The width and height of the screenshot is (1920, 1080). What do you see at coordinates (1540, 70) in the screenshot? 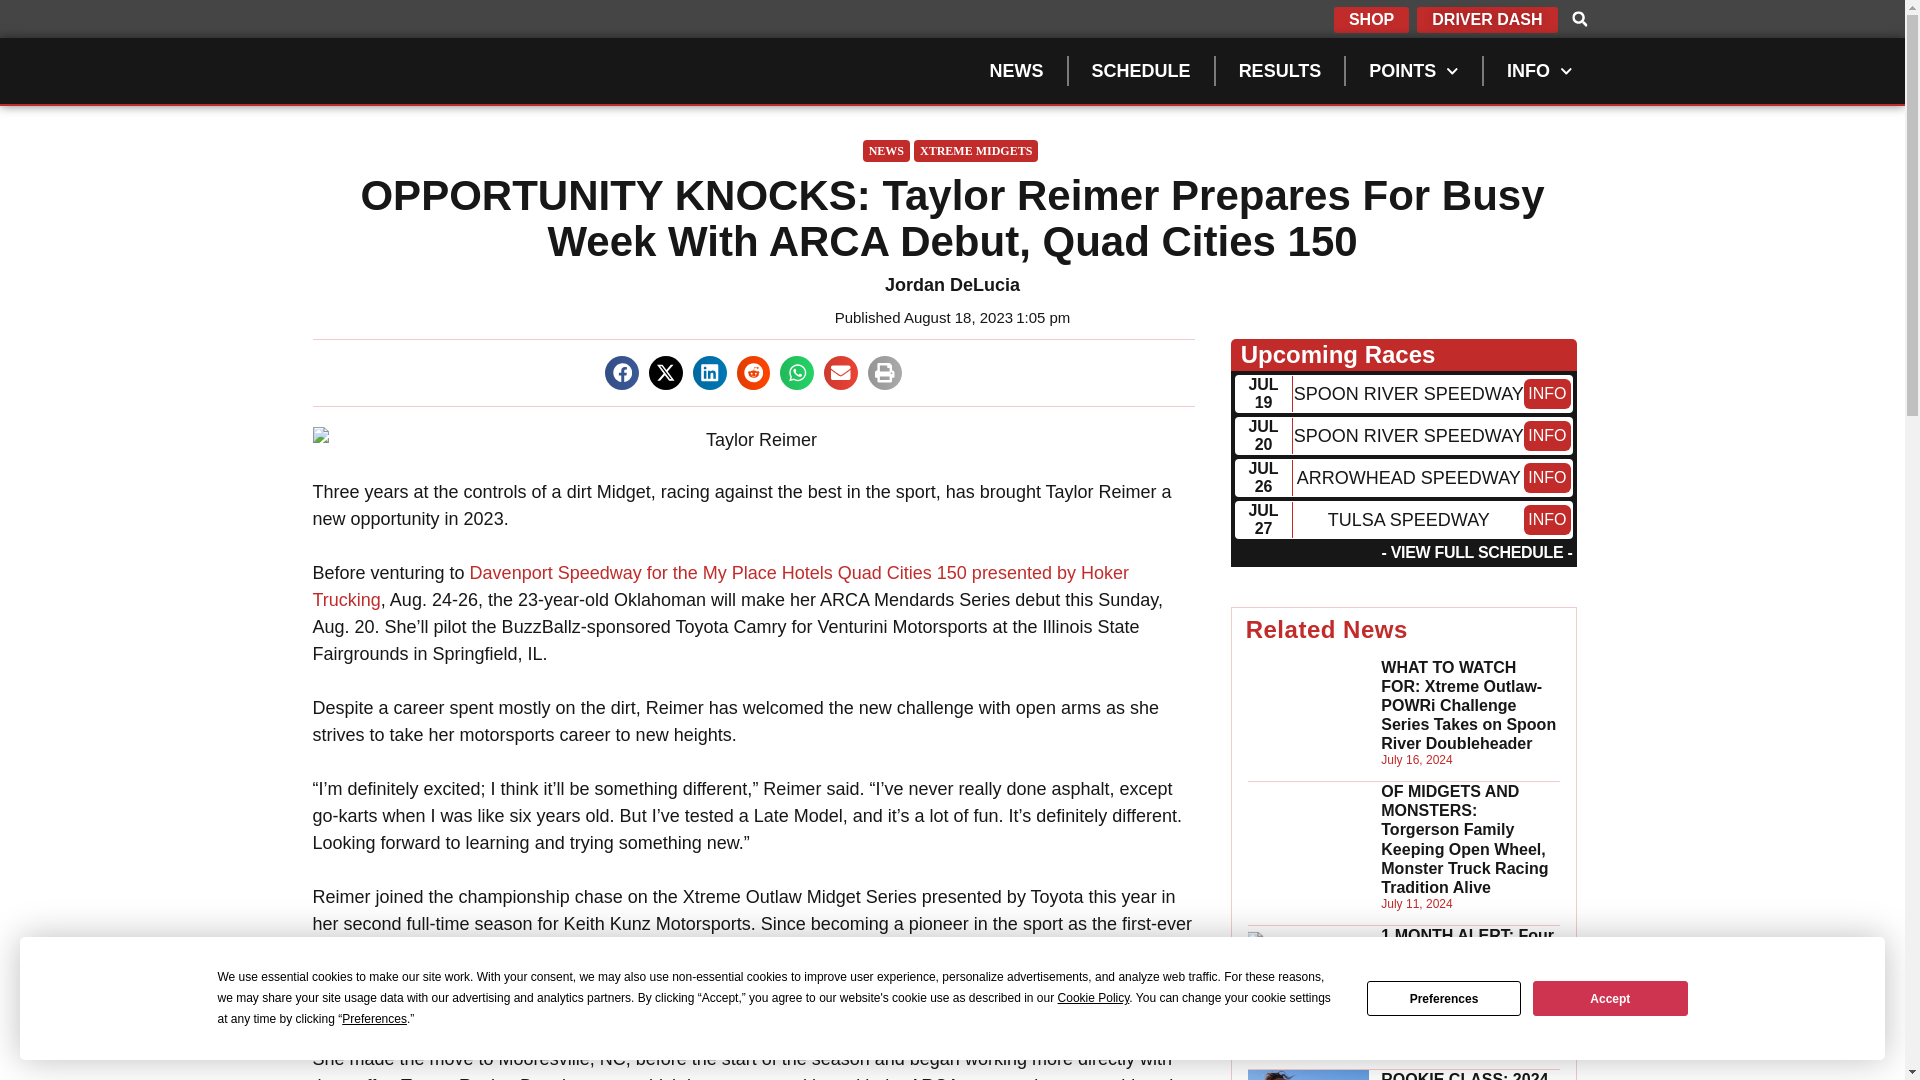
I see `INFO` at bounding box center [1540, 70].